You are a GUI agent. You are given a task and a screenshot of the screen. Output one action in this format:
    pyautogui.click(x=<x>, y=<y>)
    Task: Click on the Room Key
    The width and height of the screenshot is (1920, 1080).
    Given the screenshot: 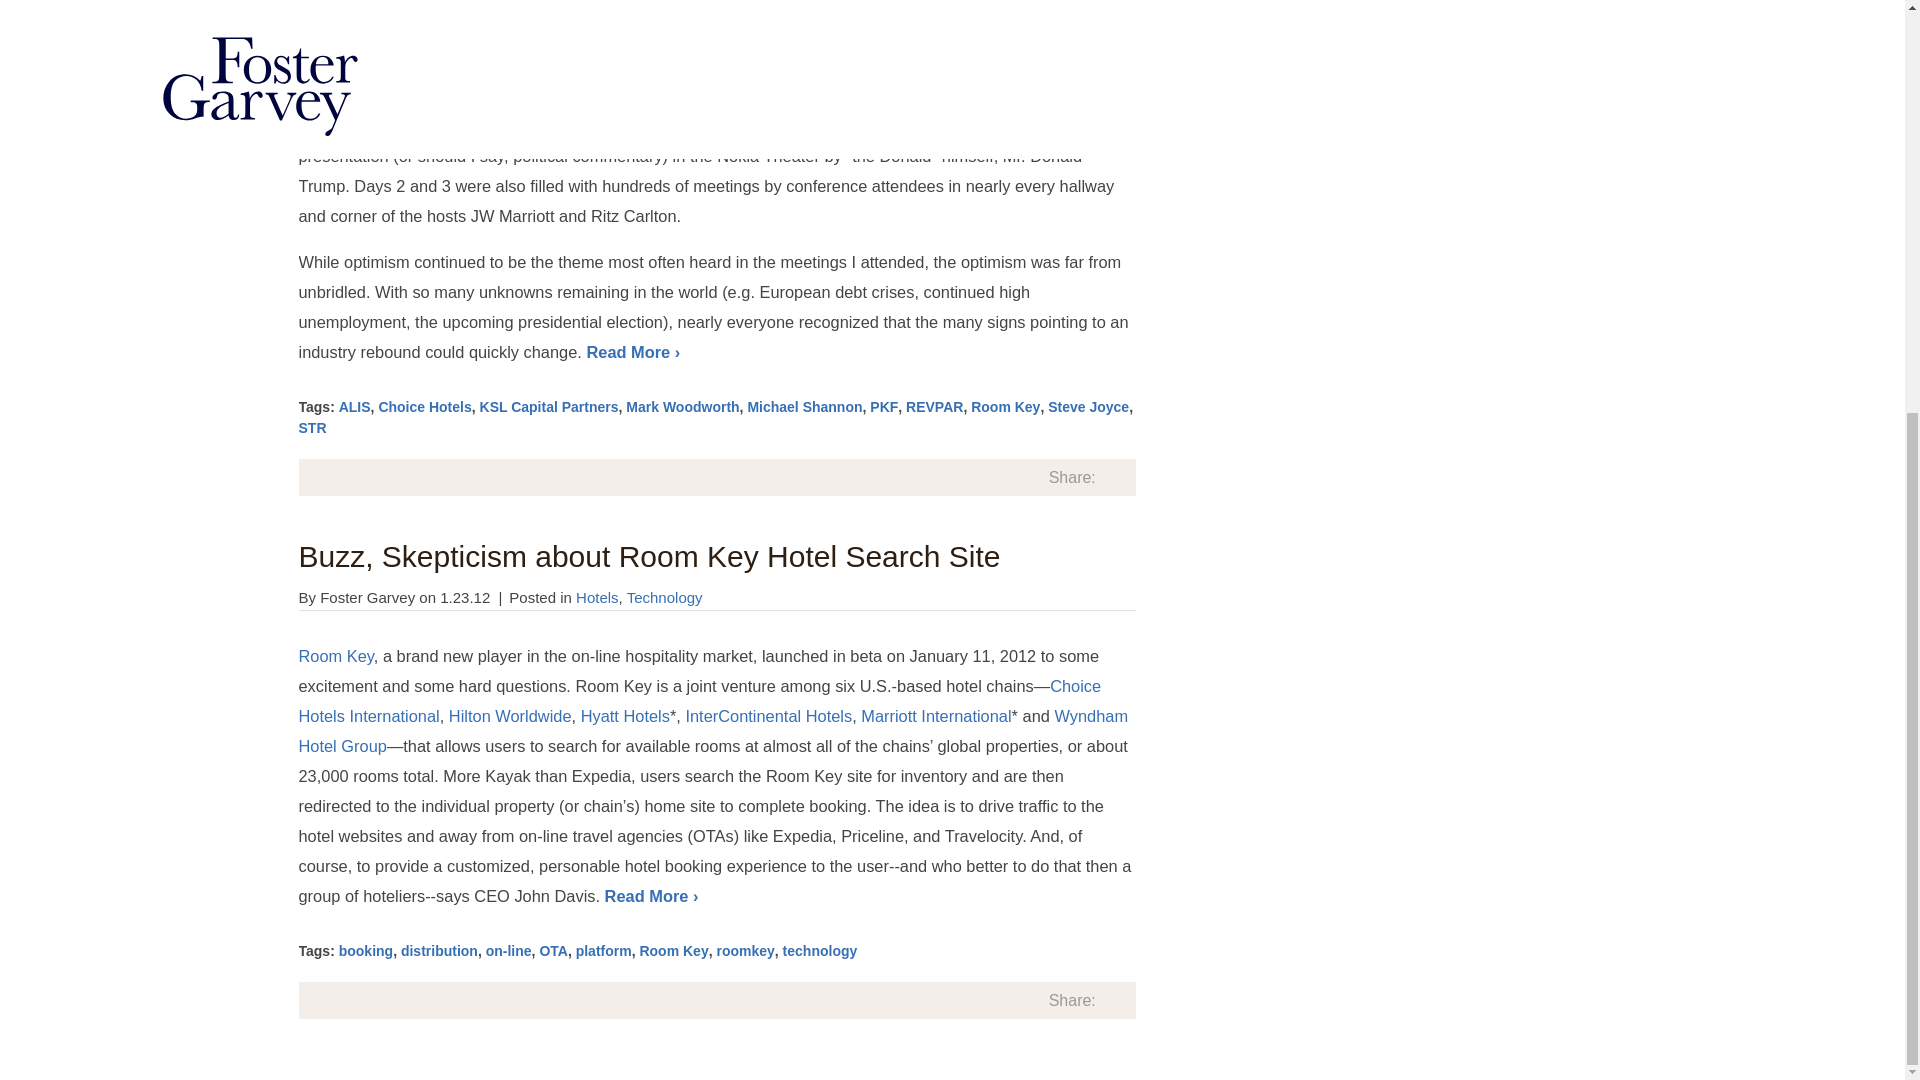 What is the action you would take?
    pyautogui.click(x=674, y=950)
    